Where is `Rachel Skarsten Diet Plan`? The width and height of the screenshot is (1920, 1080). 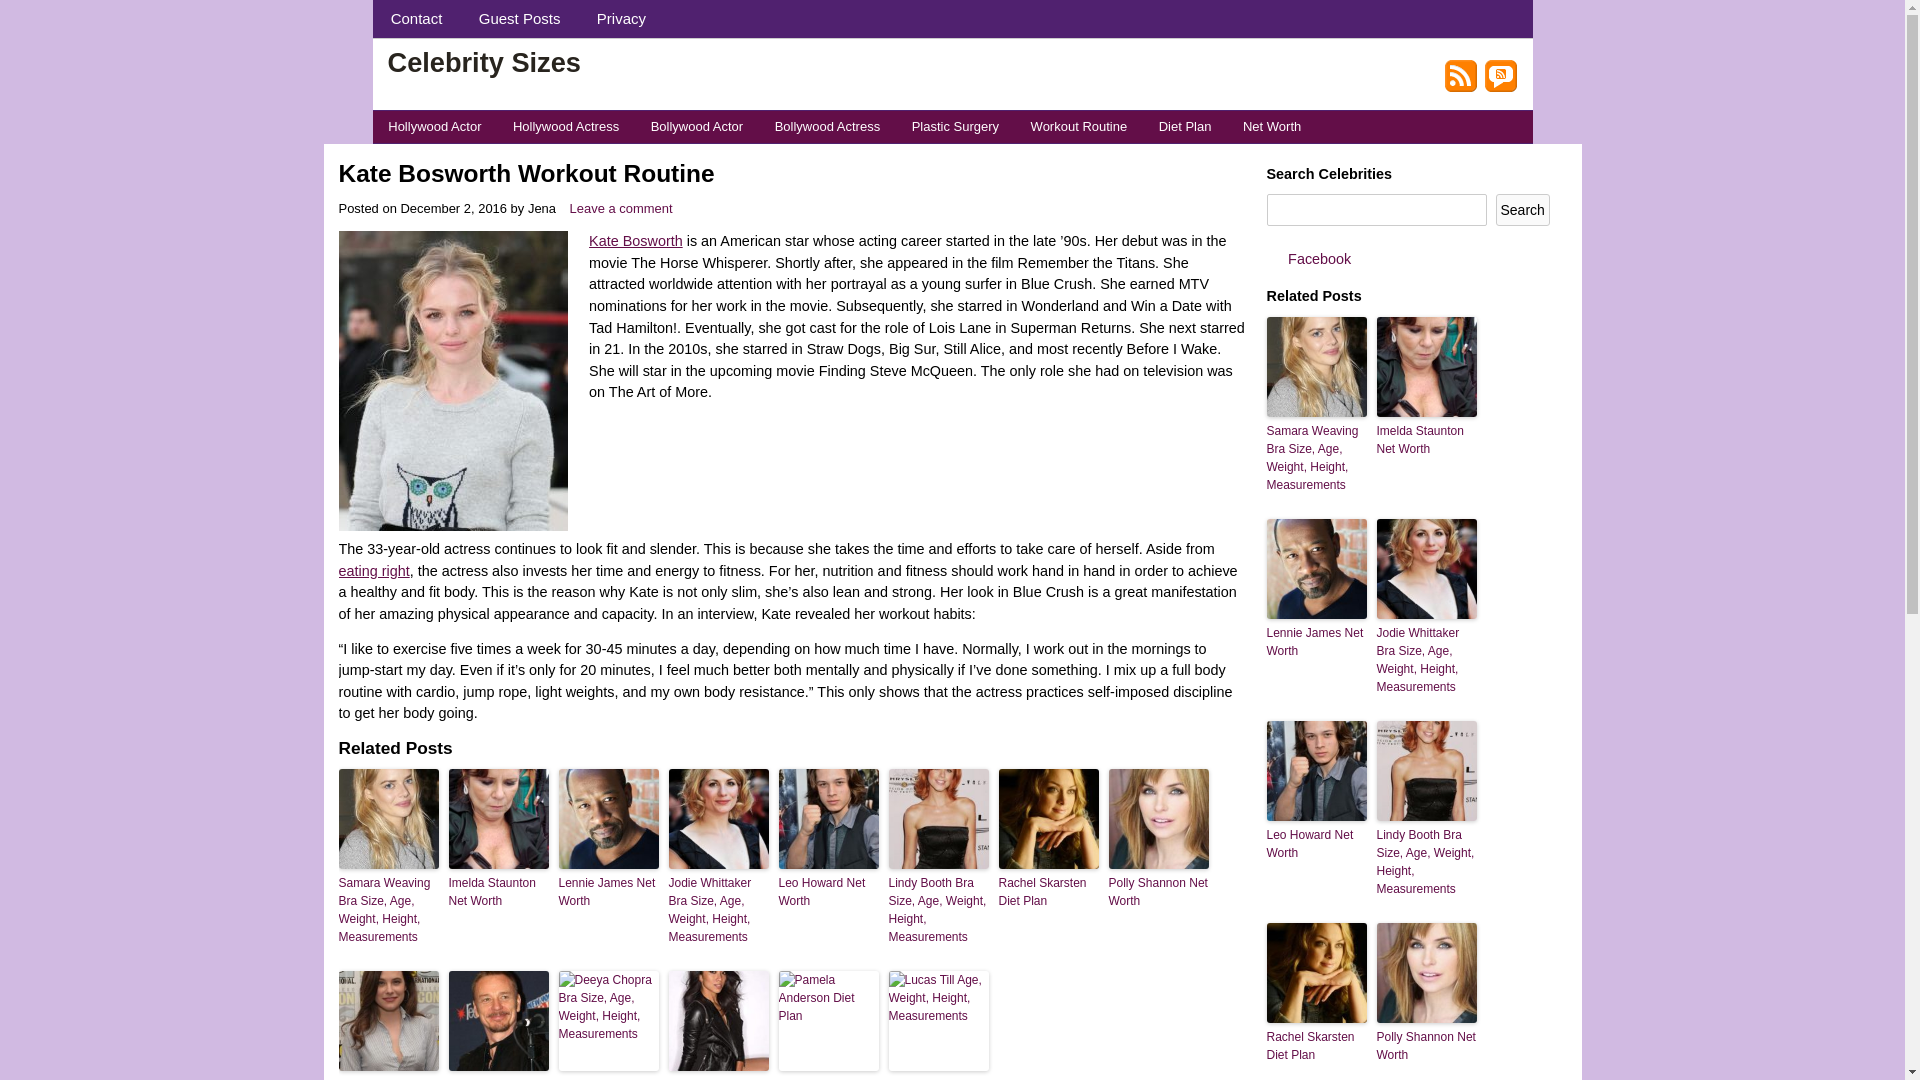
Rachel Skarsten Diet Plan is located at coordinates (1048, 892).